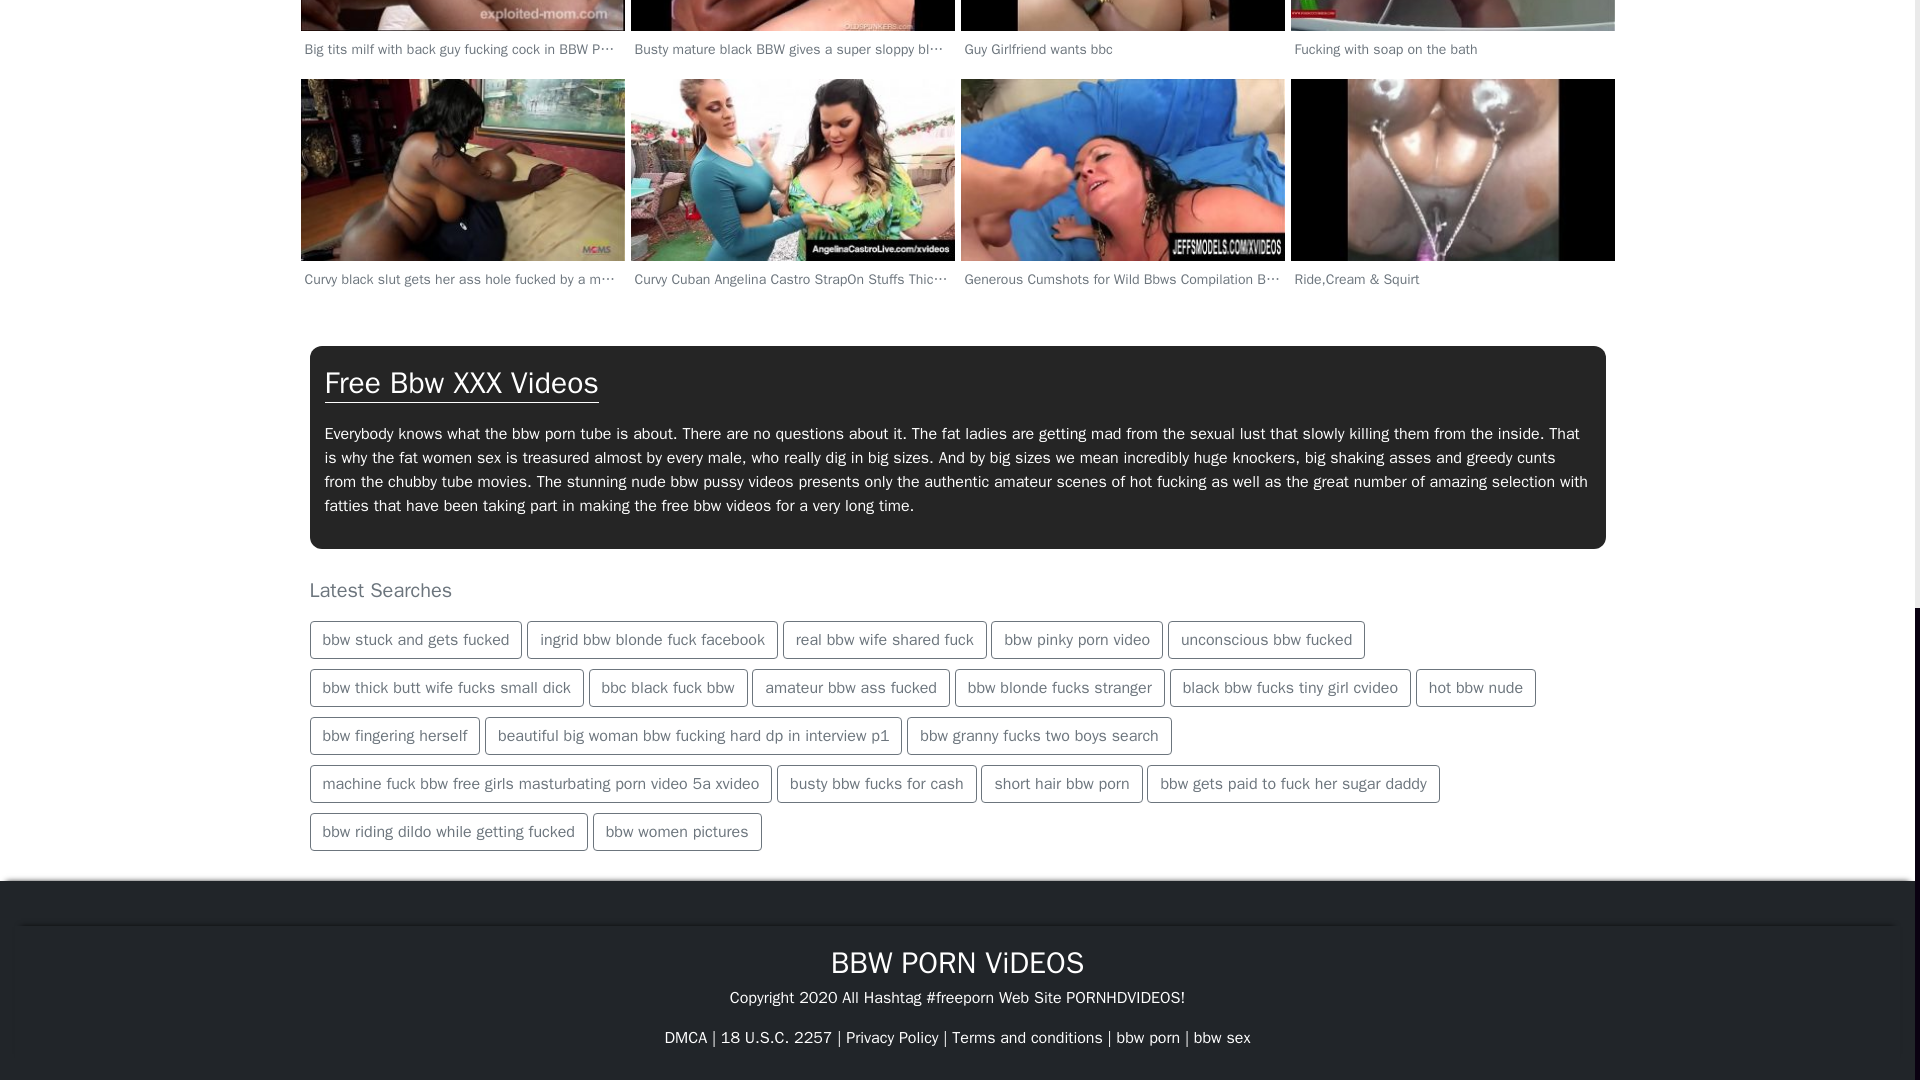  I want to click on bbw women pictures, so click(678, 832).